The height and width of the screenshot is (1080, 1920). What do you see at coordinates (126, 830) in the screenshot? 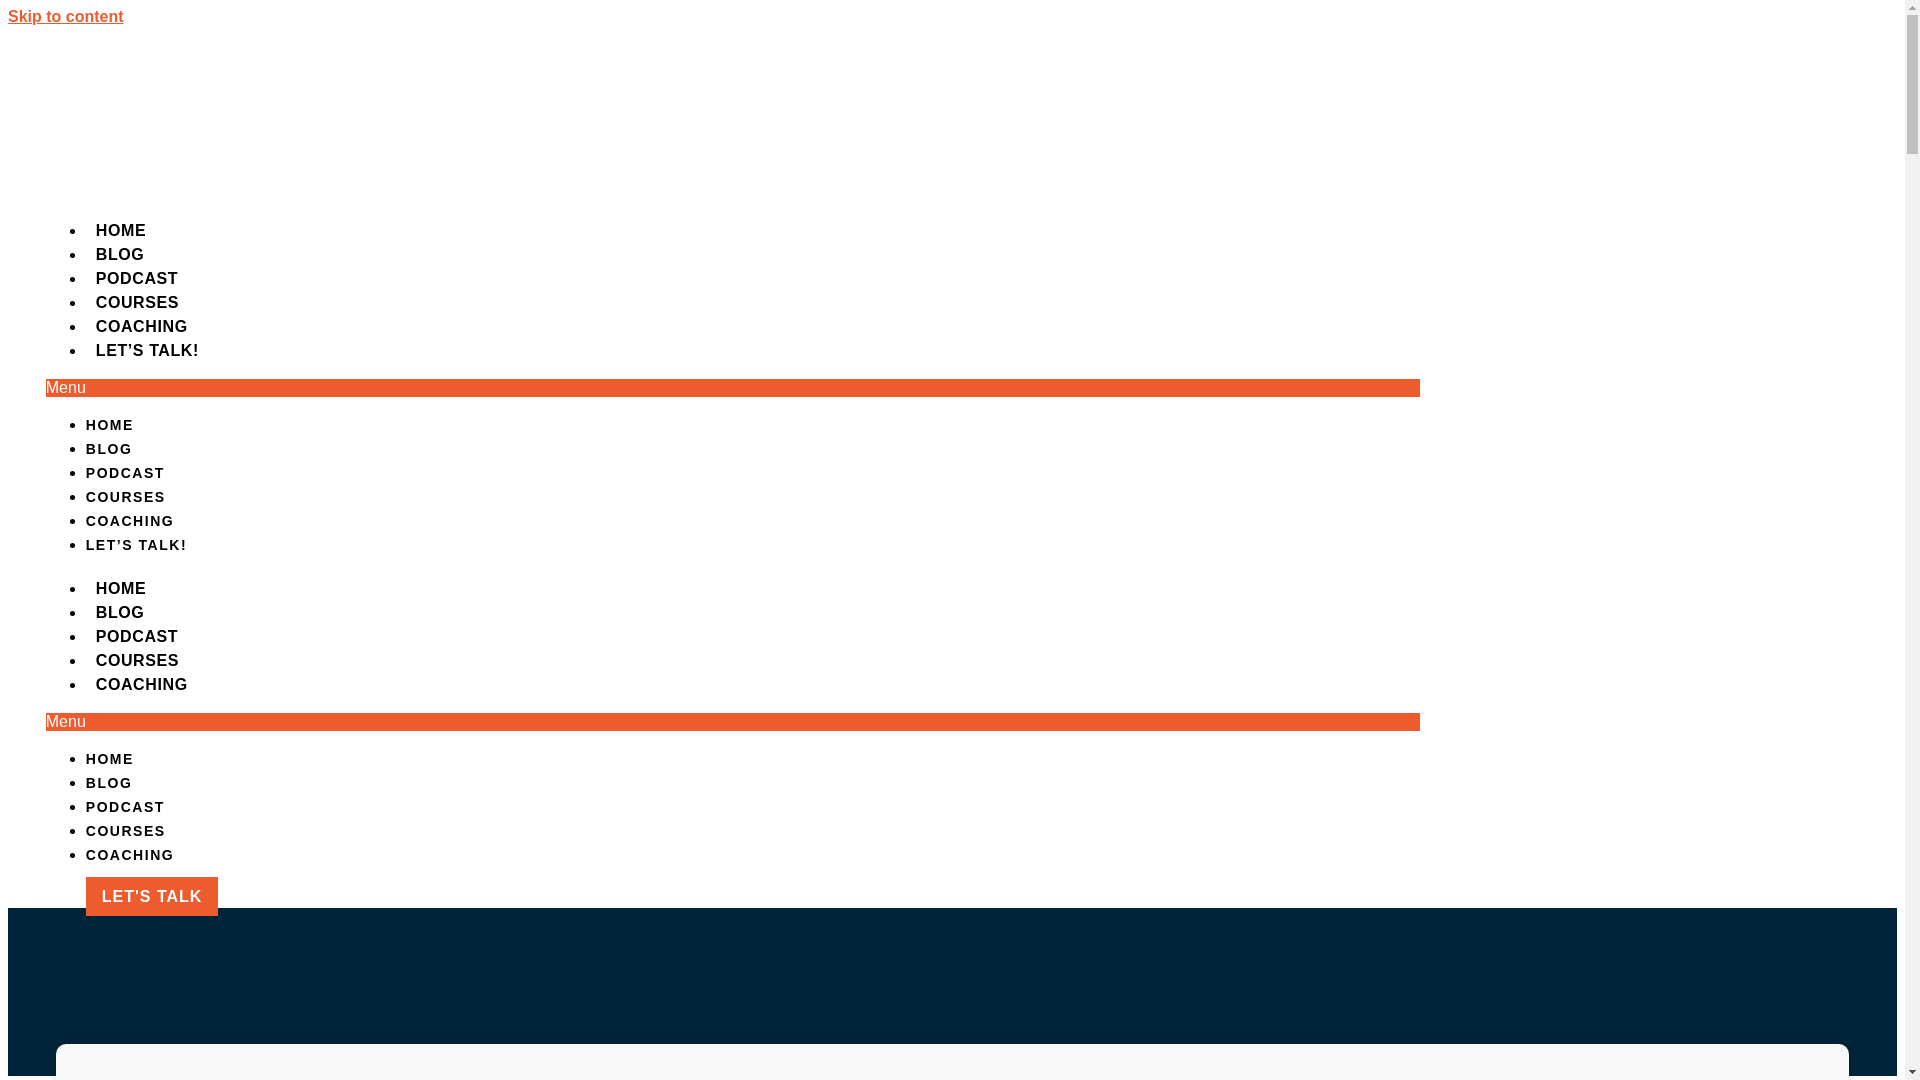
I see `COURSES` at bounding box center [126, 830].